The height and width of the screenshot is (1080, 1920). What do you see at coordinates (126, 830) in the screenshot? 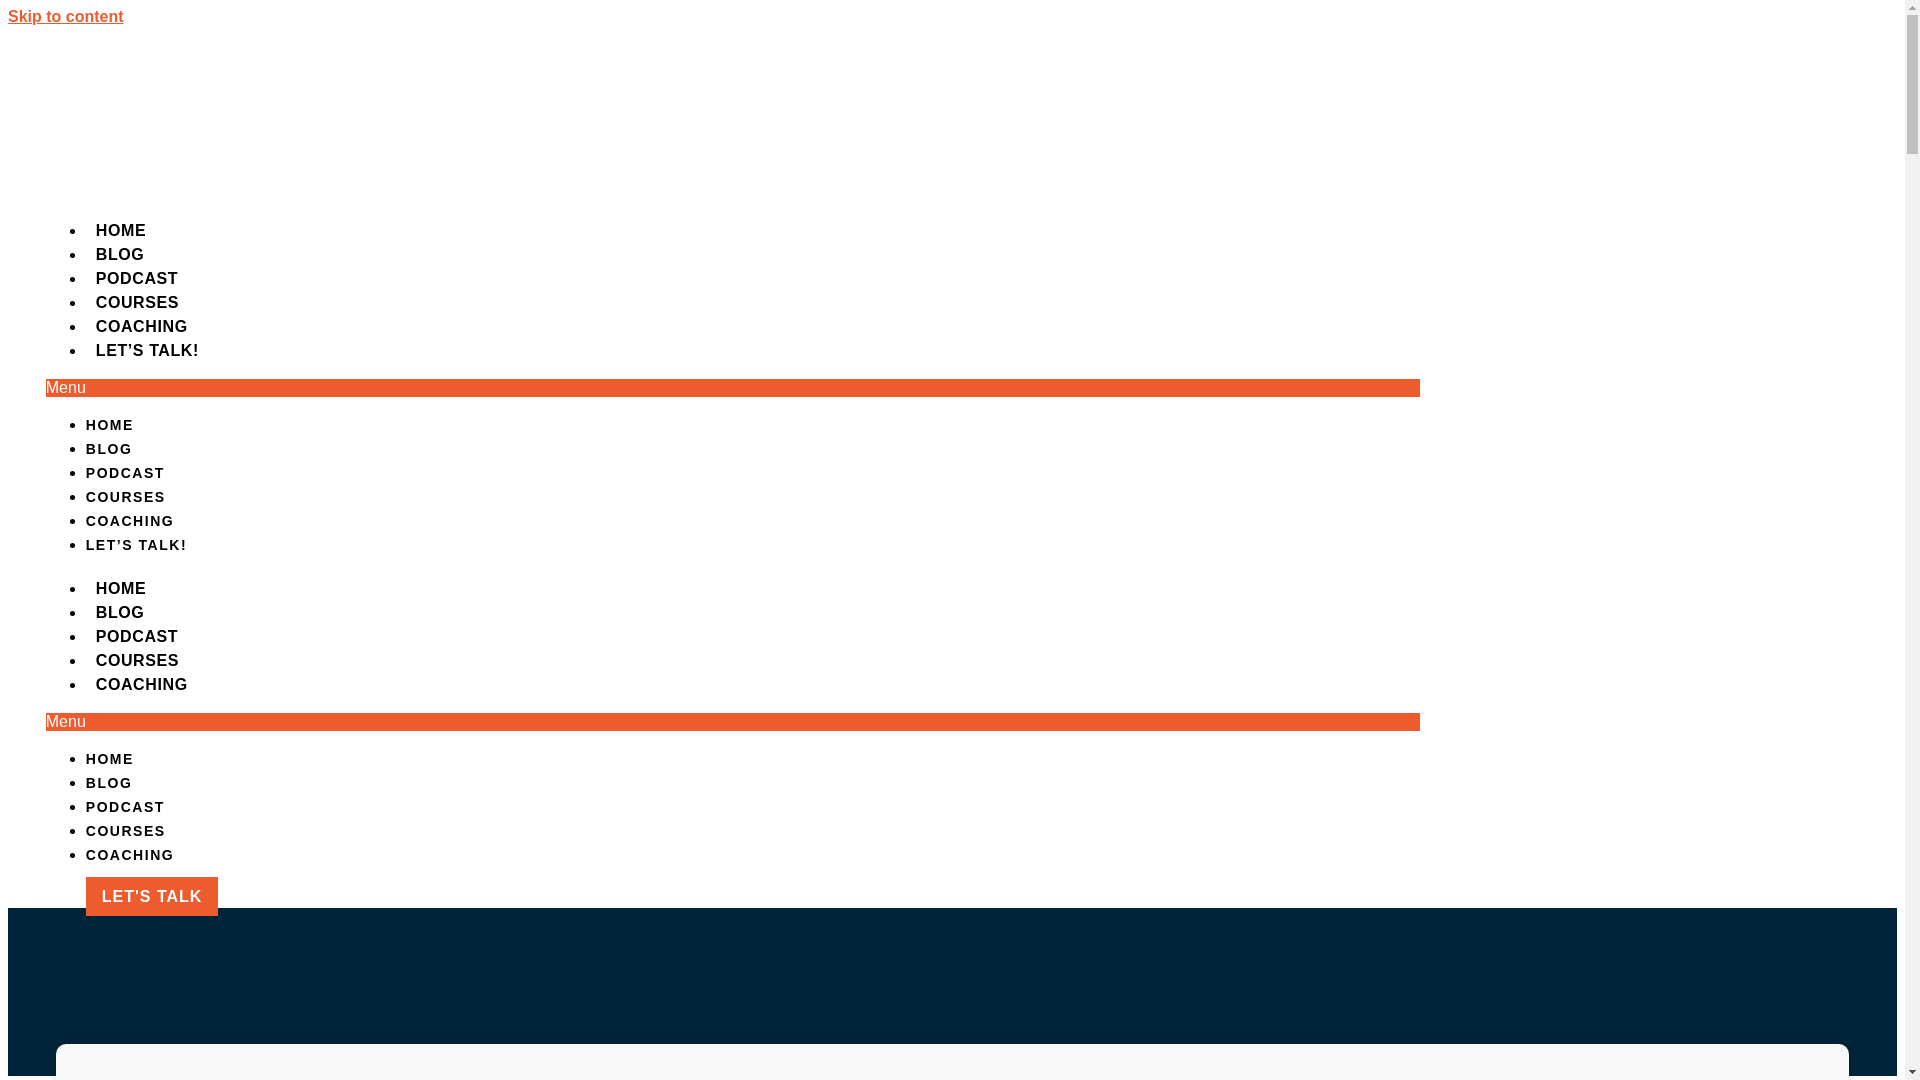
I see `COURSES` at bounding box center [126, 830].